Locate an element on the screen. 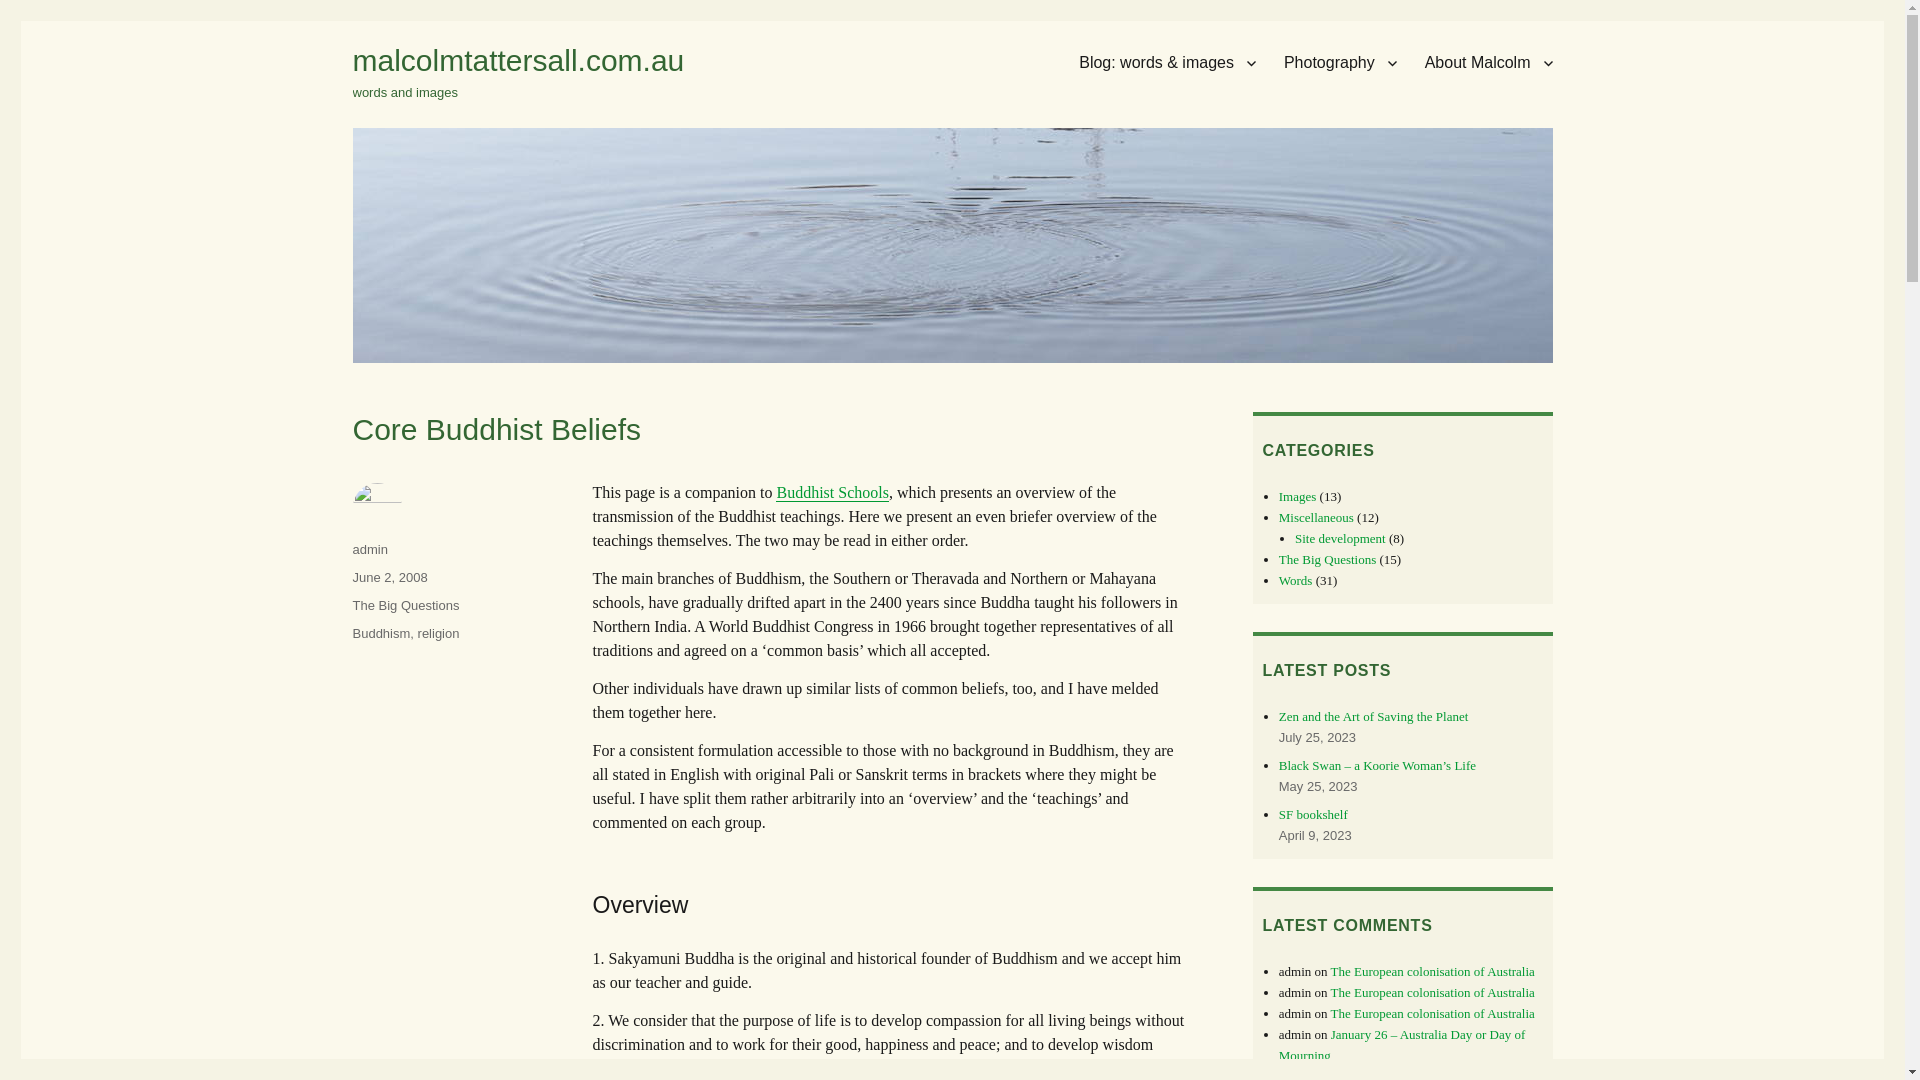 This screenshot has width=1920, height=1080. Zen and the Art of Saving the Planet is located at coordinates (1374, 716).